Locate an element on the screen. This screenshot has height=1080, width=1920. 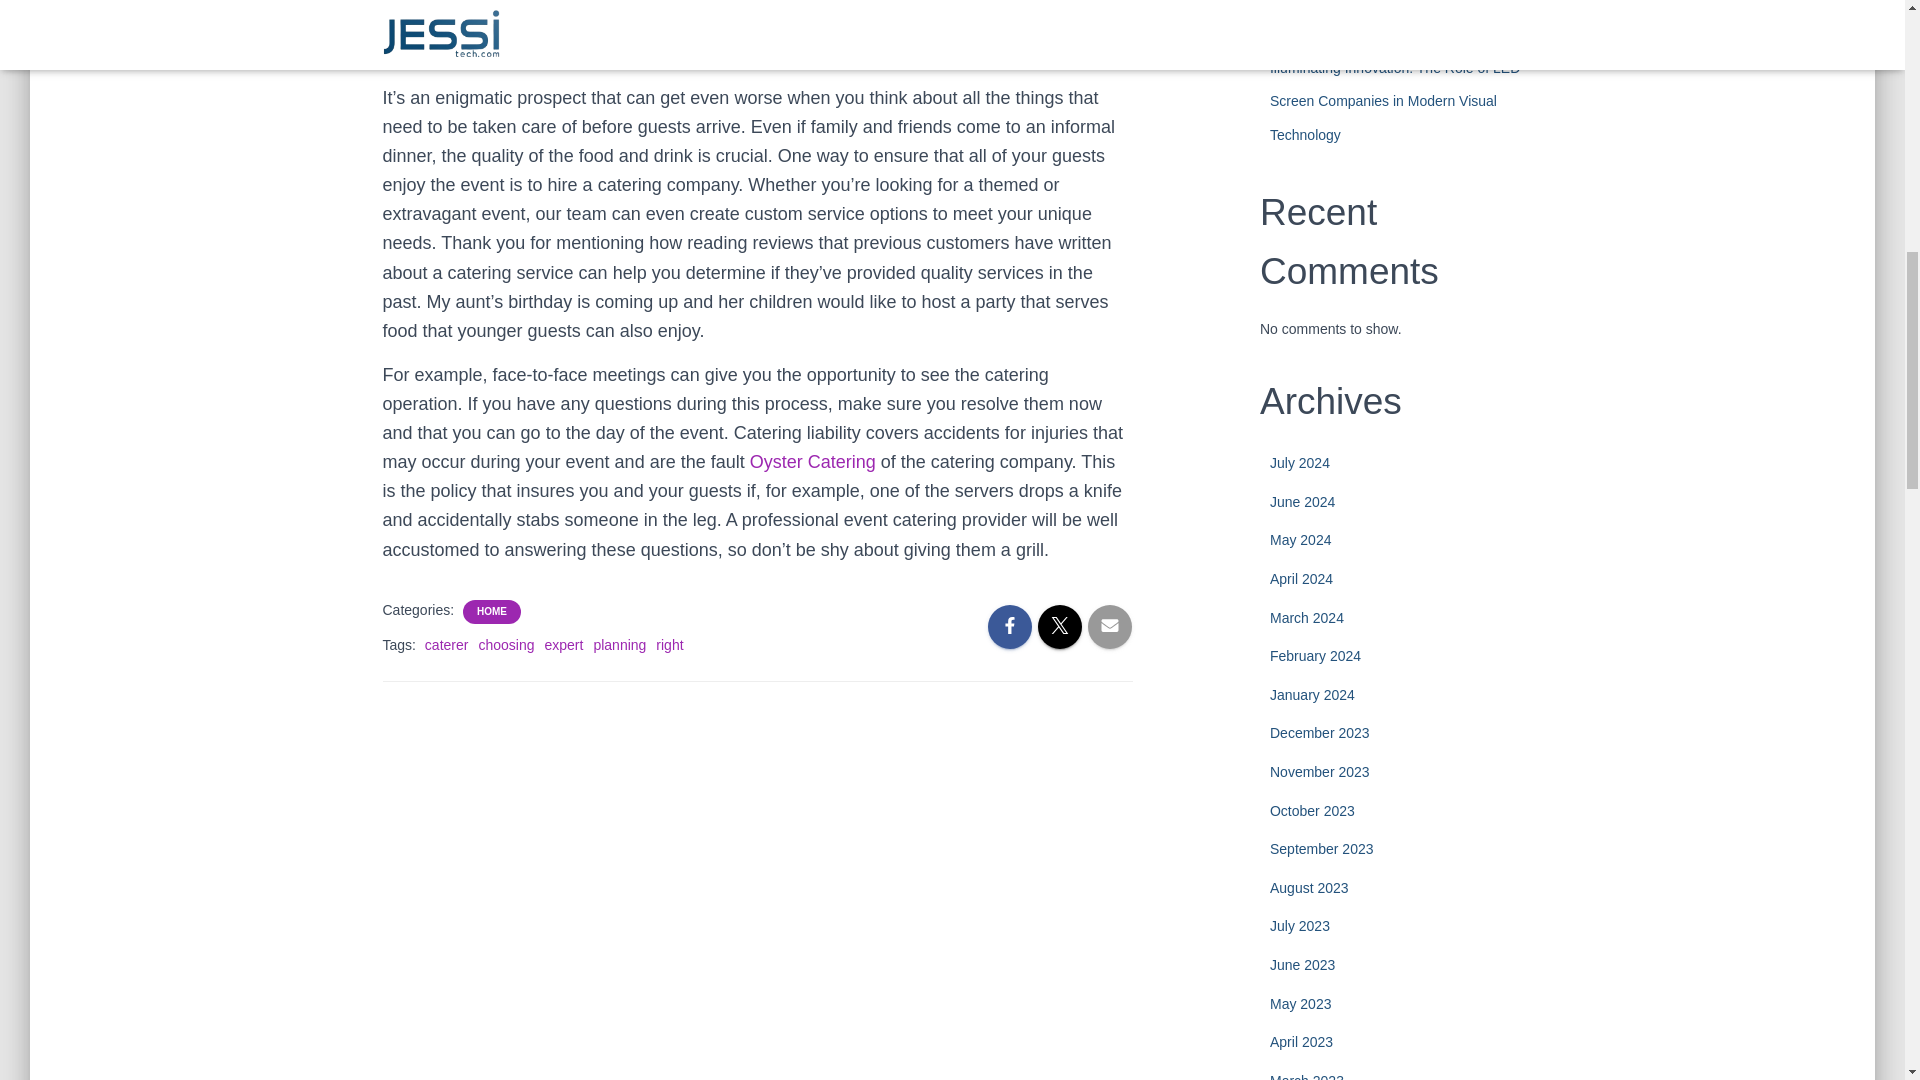
June 2023 is located at coordinates (1302, 964).